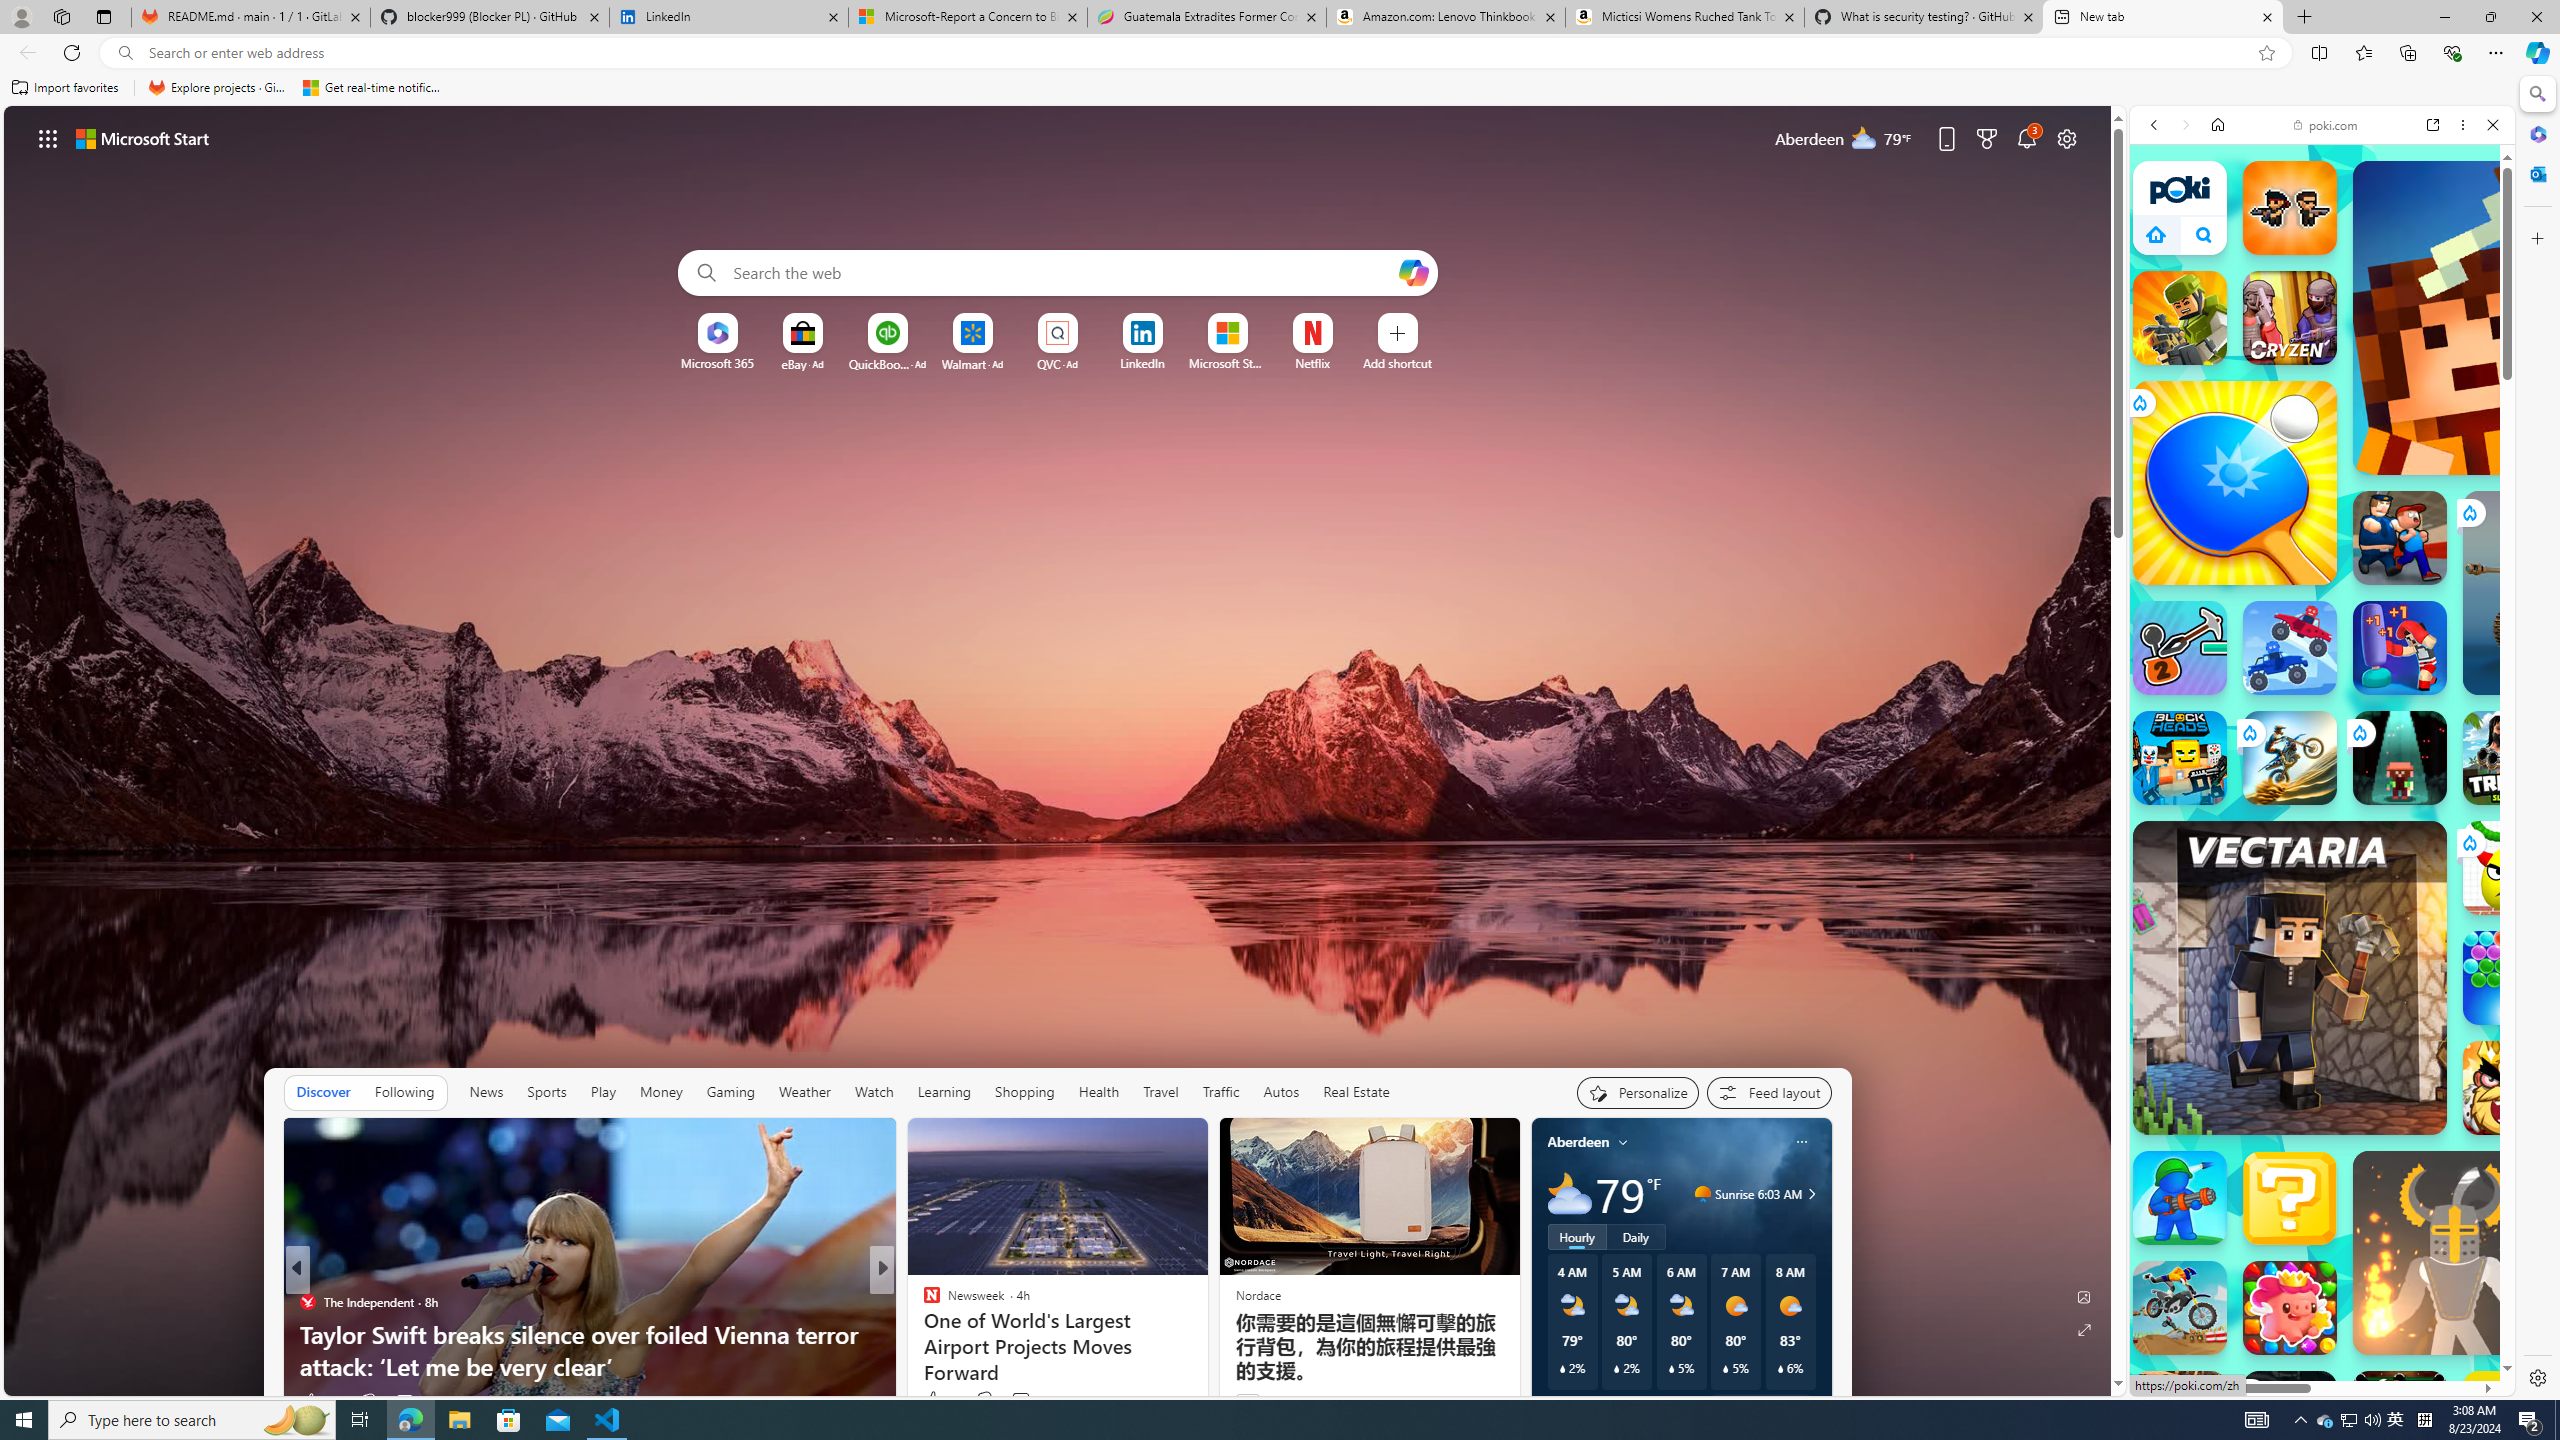  Describe the element at coordinates (2400, 758) in the screenshot. I see `Quivershot Quivershot` at that location.